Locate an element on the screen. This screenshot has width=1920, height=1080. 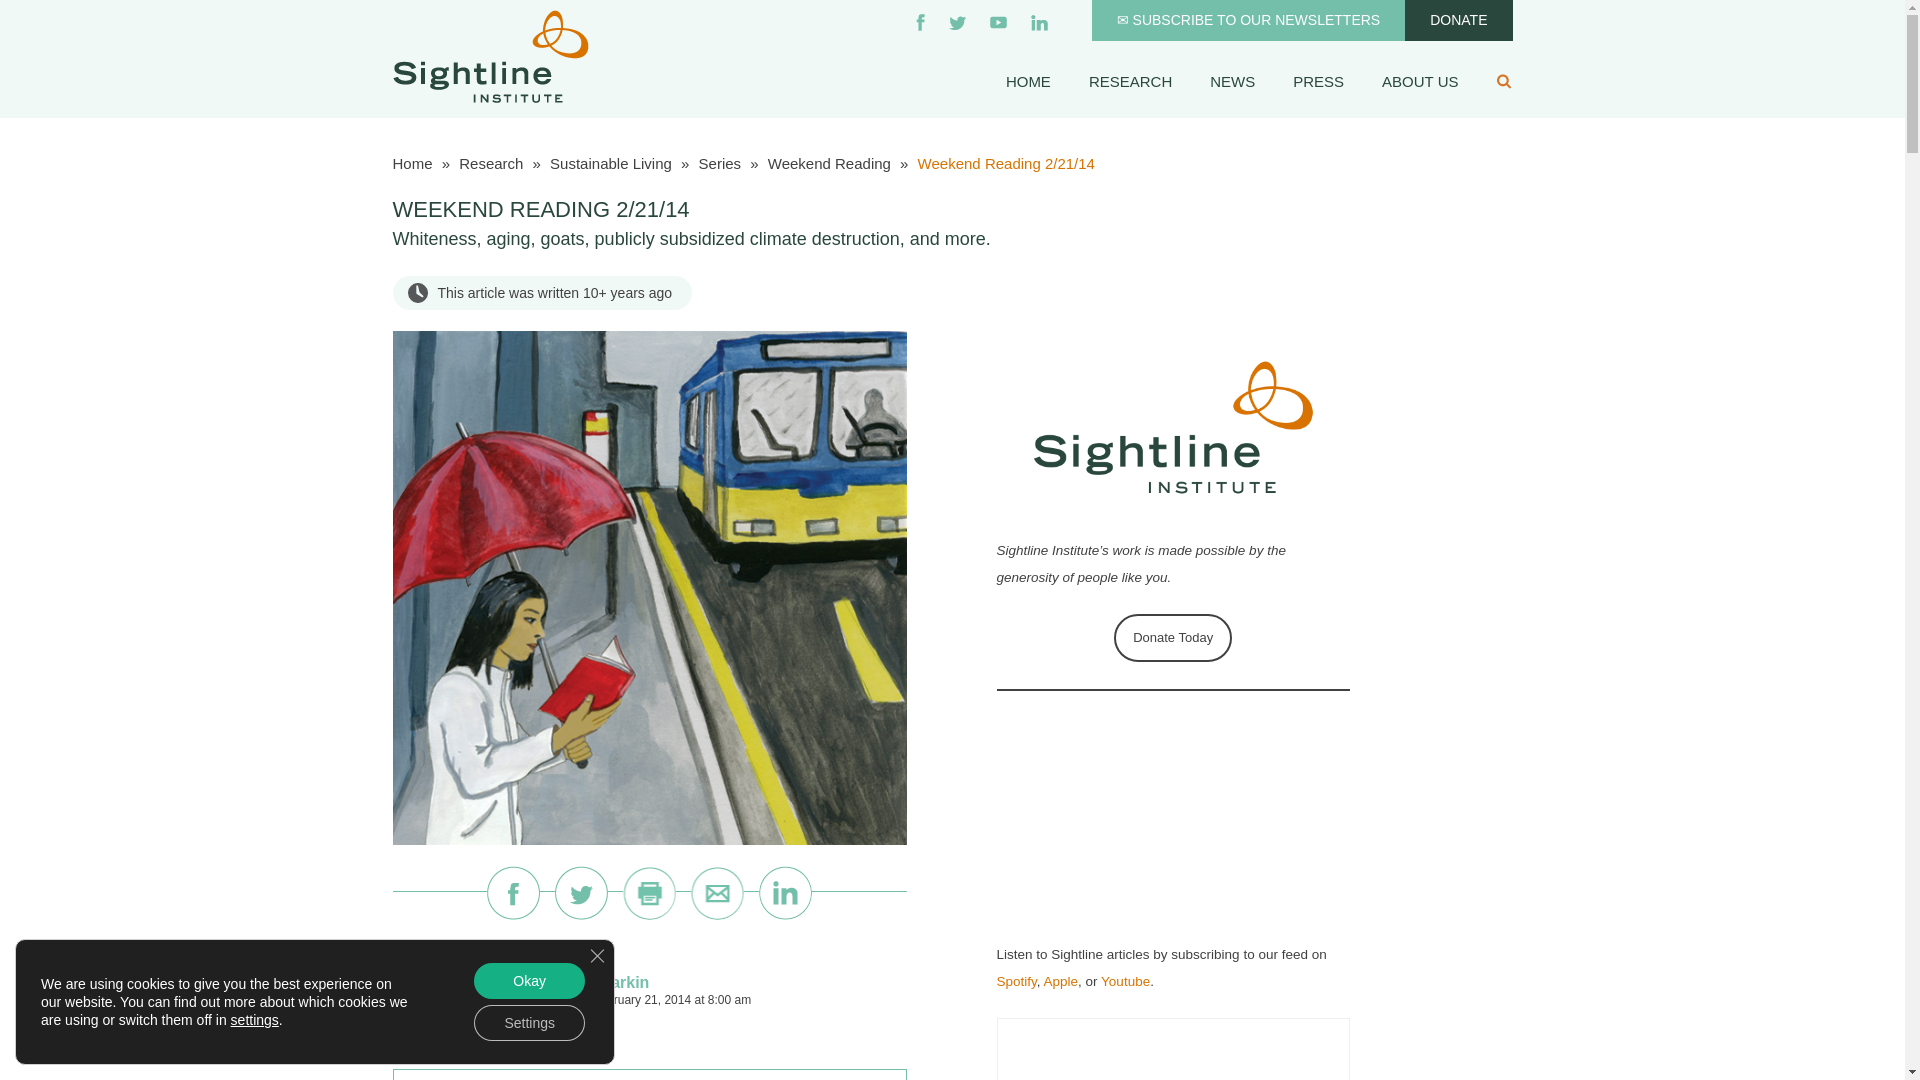
HOME is located at coordinates (1028, 81).